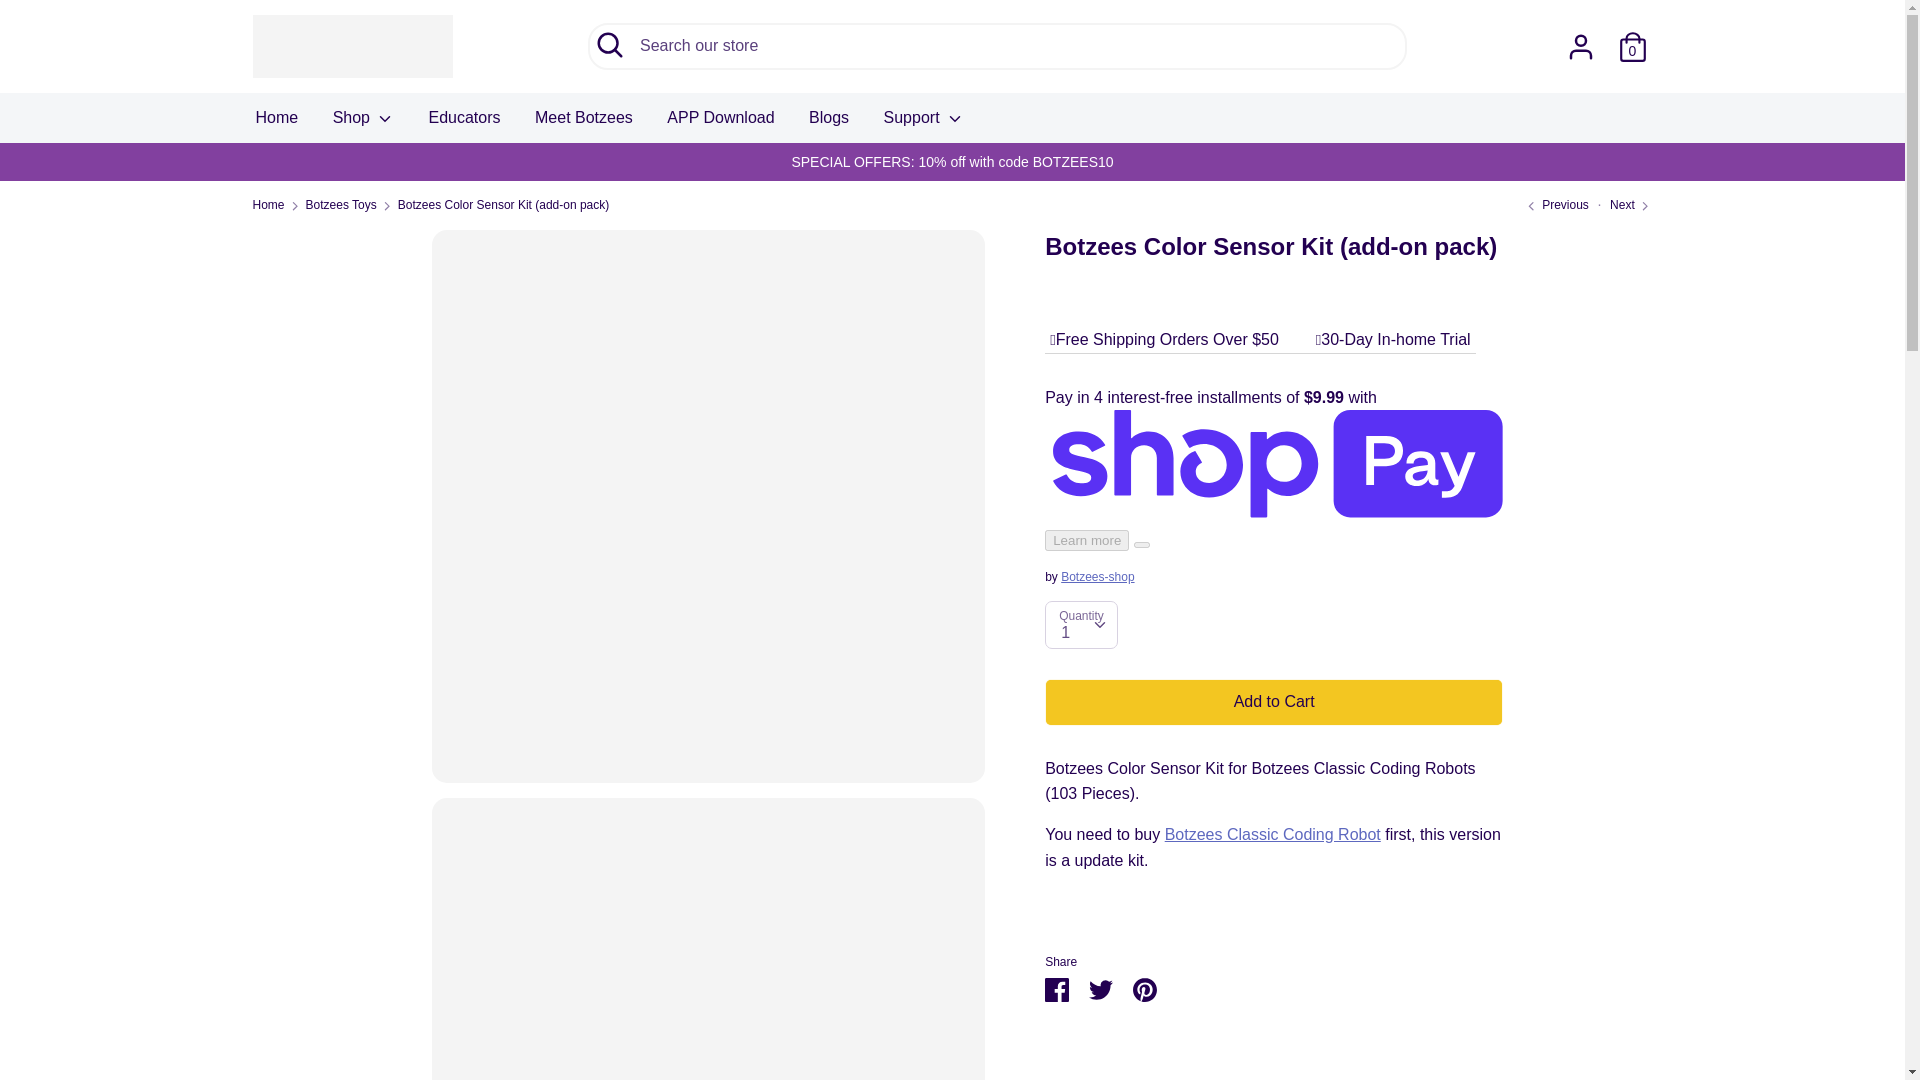  I want to click on Botzees Coding Robotics - Botzees Mini, so click(1556, 204).